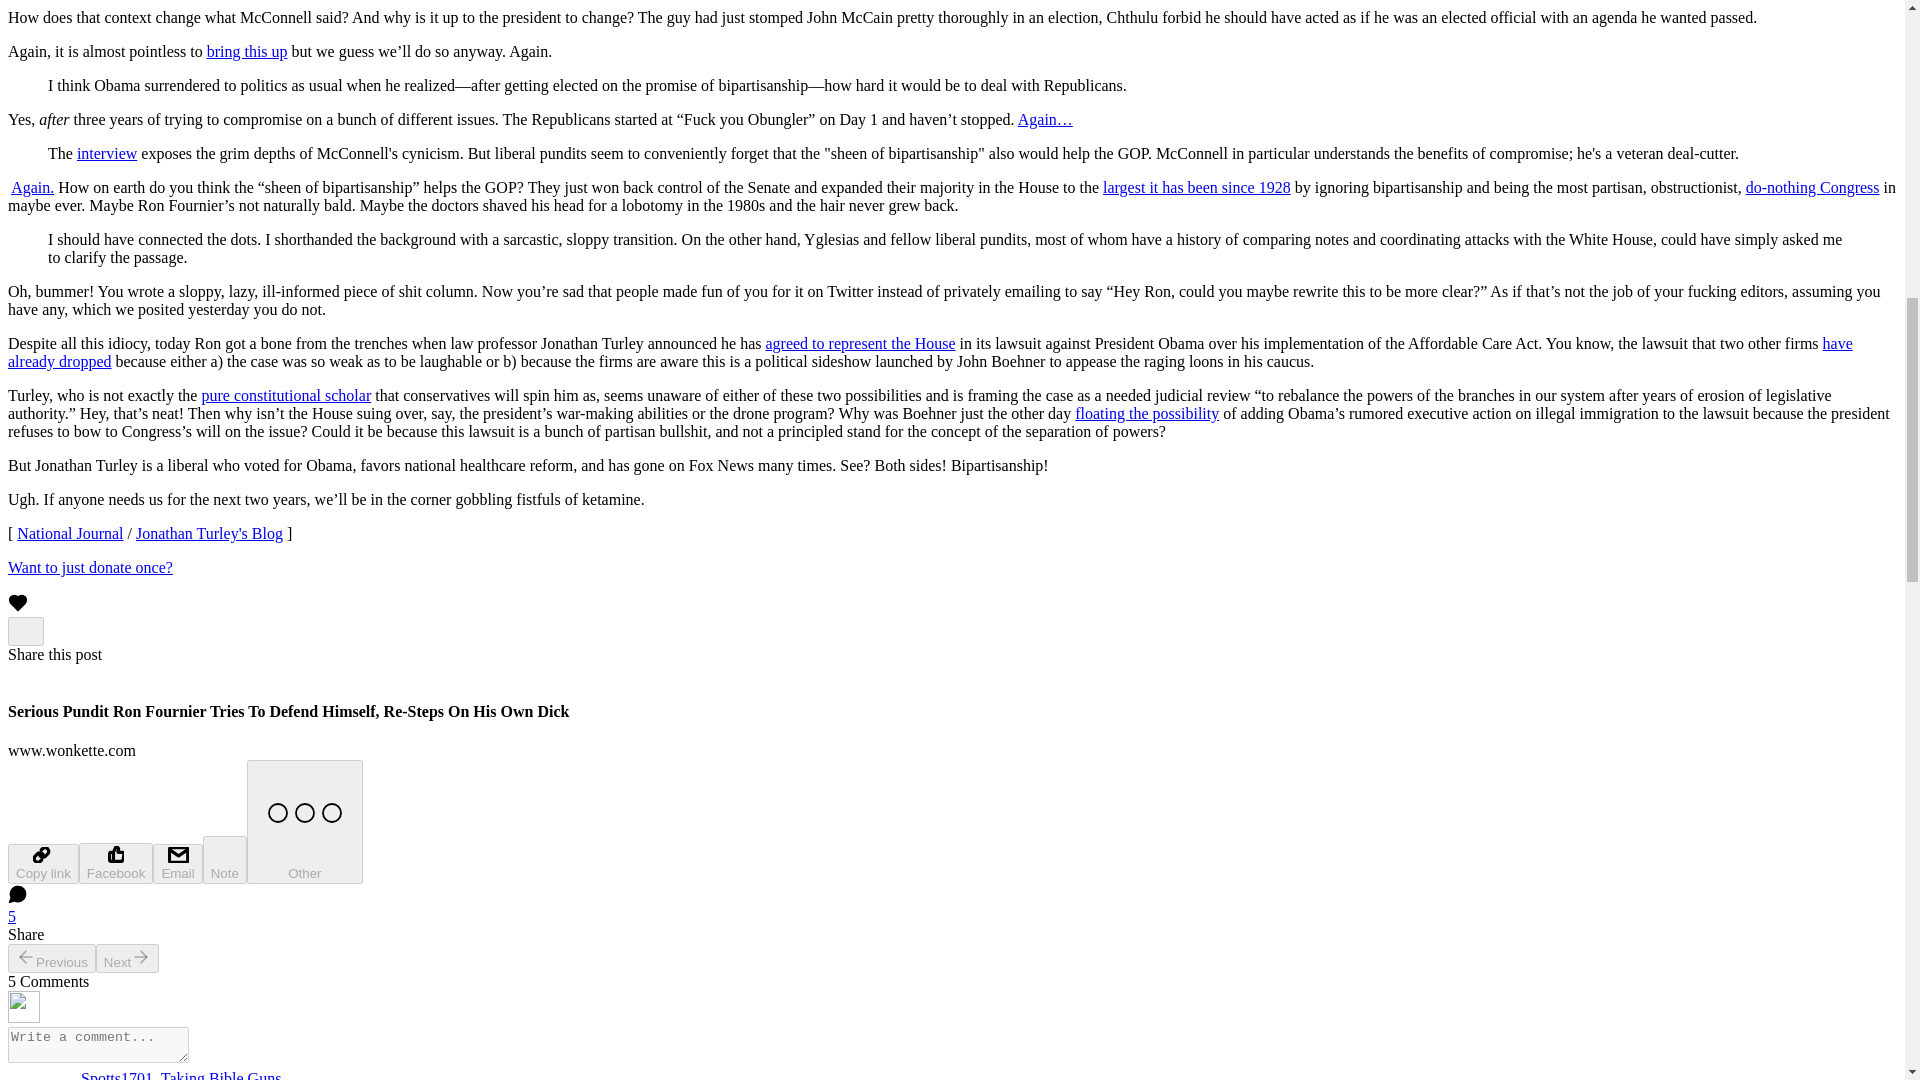  What do you see at coordinates (286, 394) in the screenshot?
I see `pure constitutional scholar` at bounding box center [286, 394].